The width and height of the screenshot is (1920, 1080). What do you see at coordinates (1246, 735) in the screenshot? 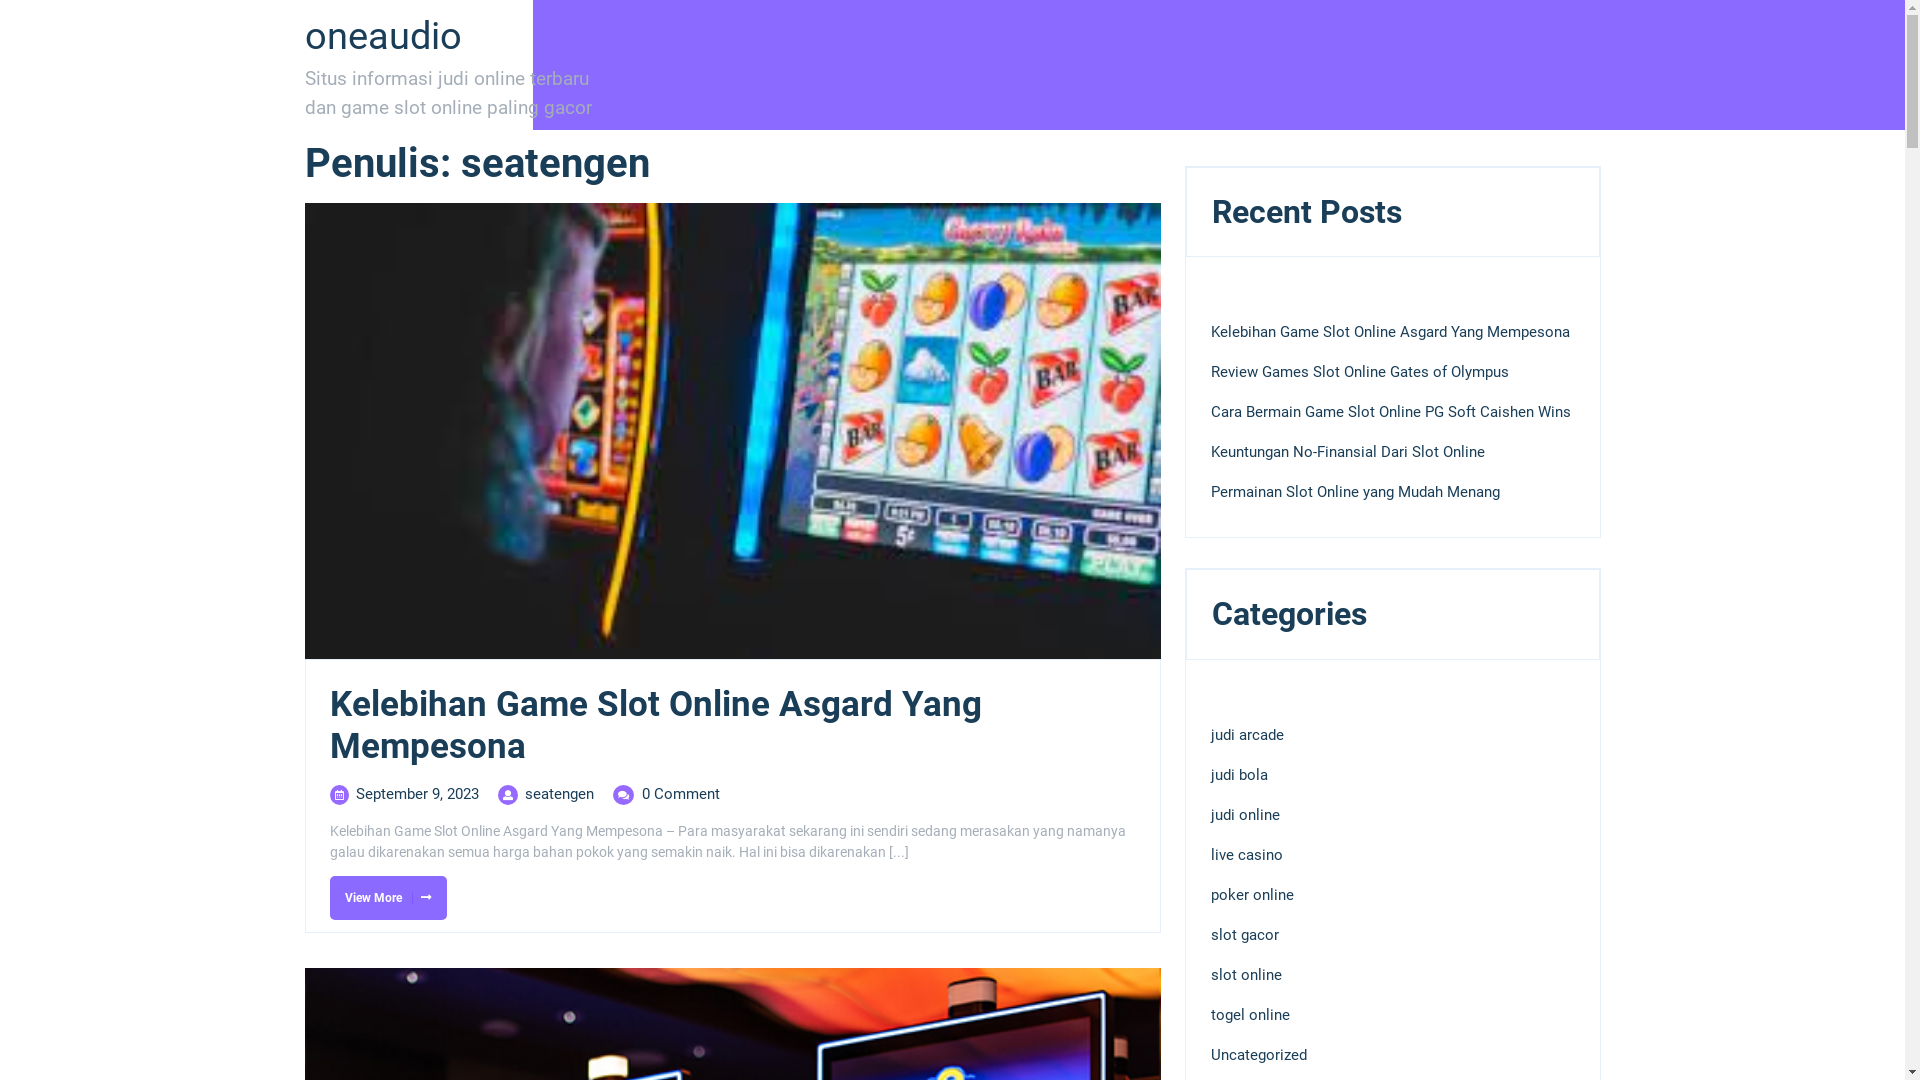
I see `judi arcade` at bounding box center [1246, 735].